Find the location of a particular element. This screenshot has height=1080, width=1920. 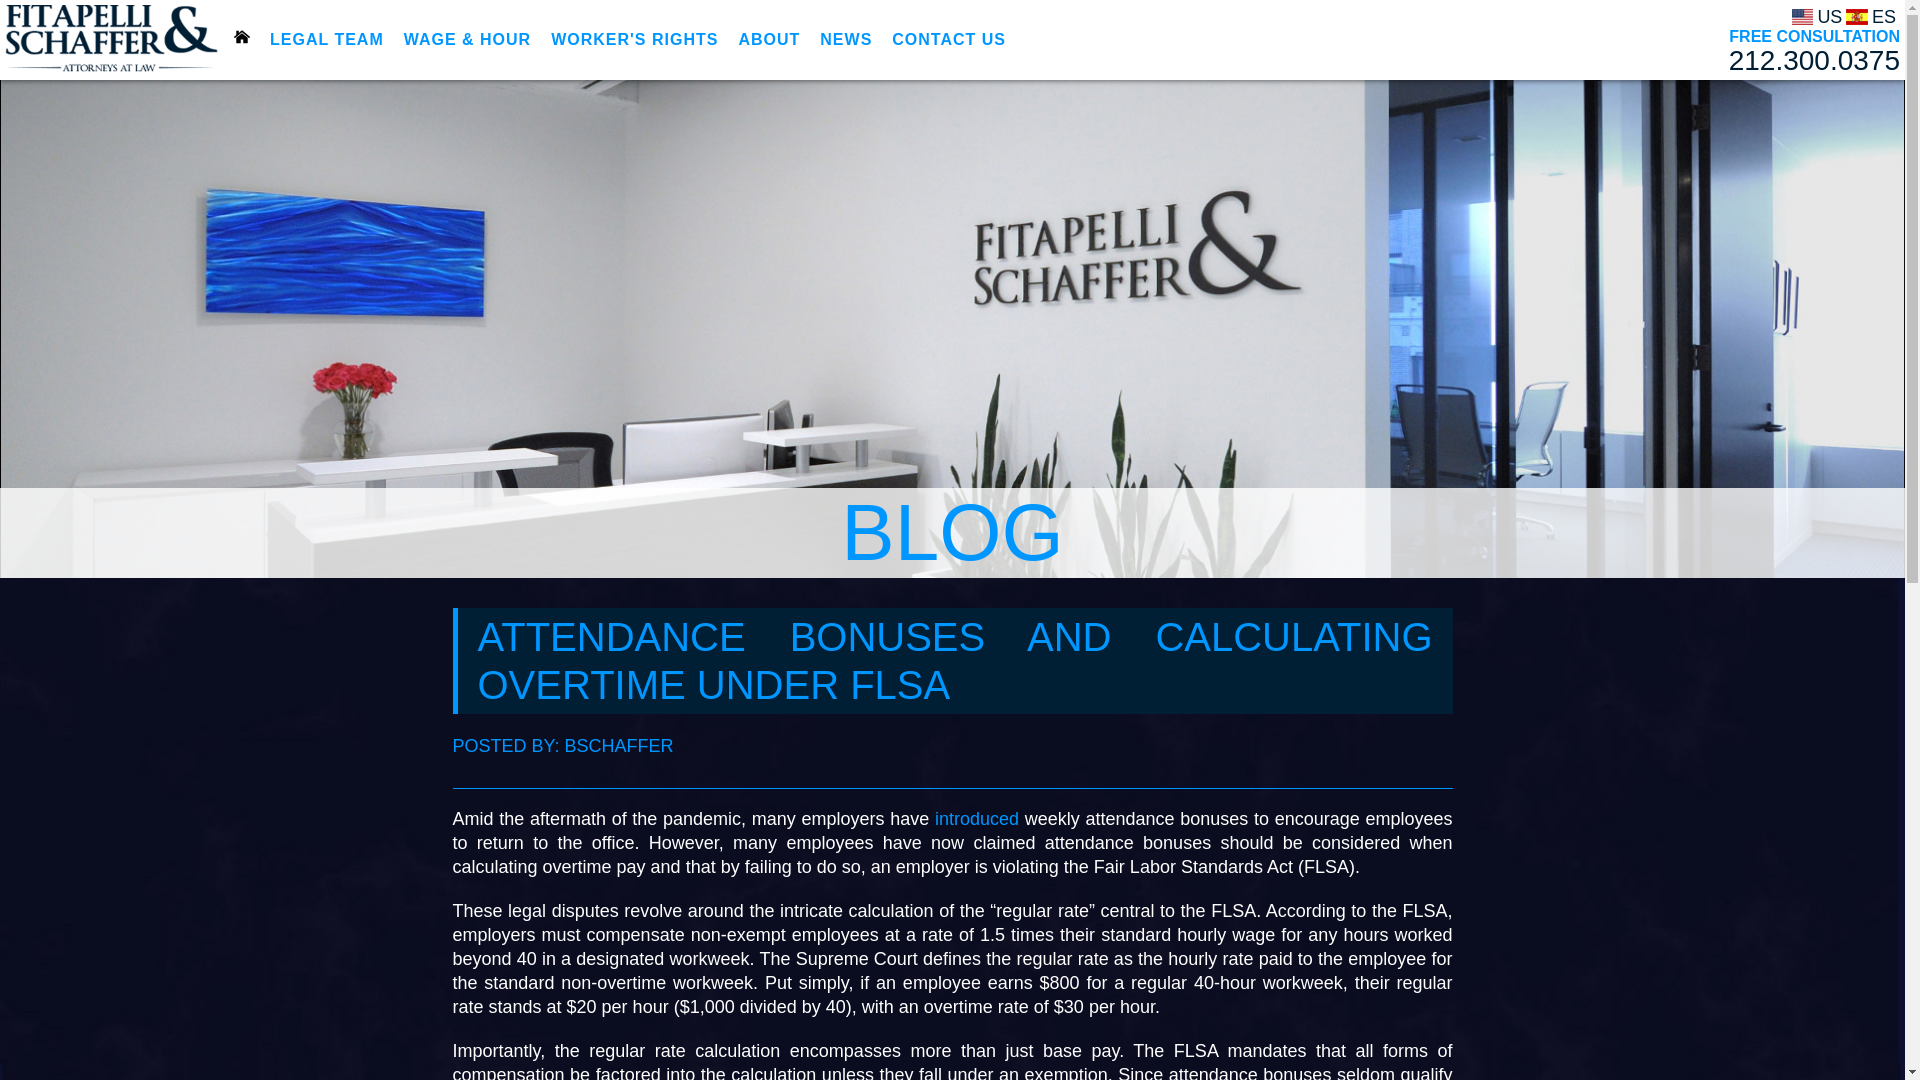

LEGAL TEAM is located at coordinates (326, 40).